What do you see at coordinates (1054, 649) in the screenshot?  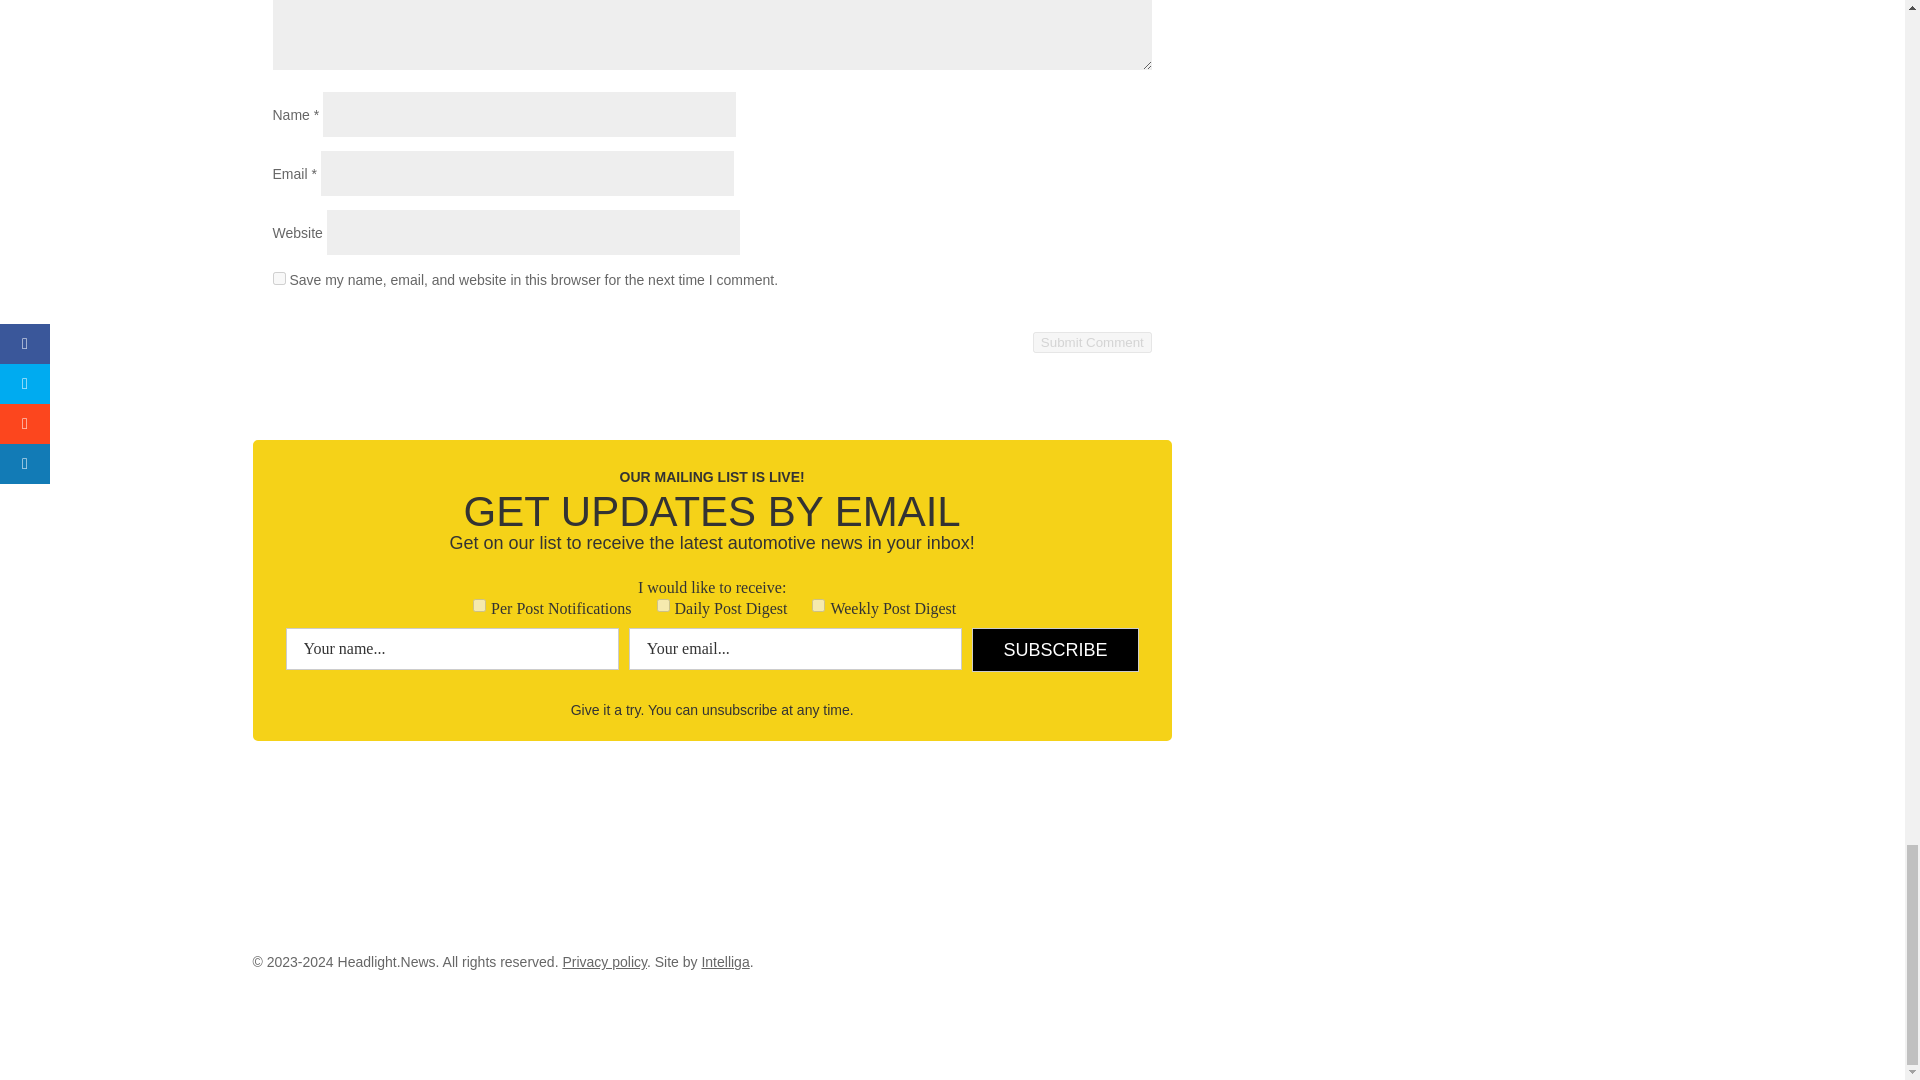 I see `Subscribe` at bounding box center [1054, 649].